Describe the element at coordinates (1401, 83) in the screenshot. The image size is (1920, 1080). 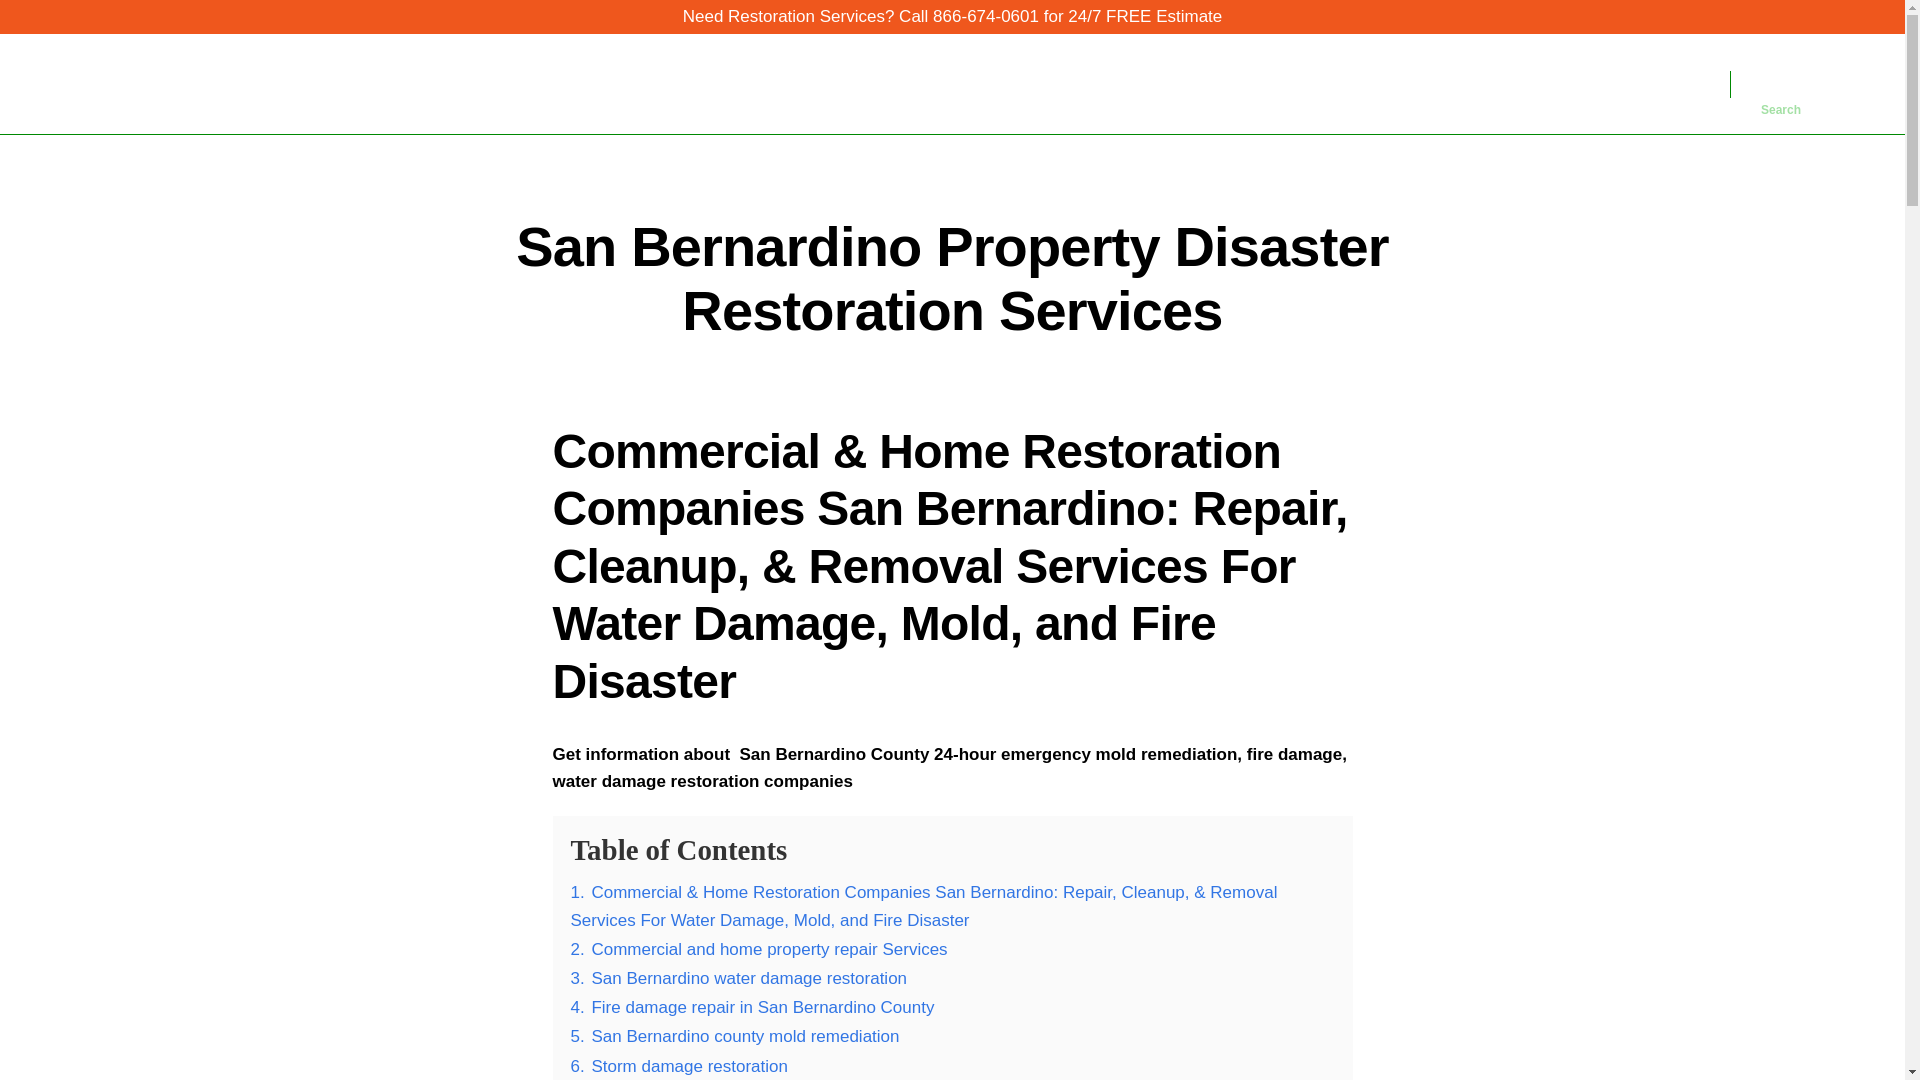
I see `Water` at that location.